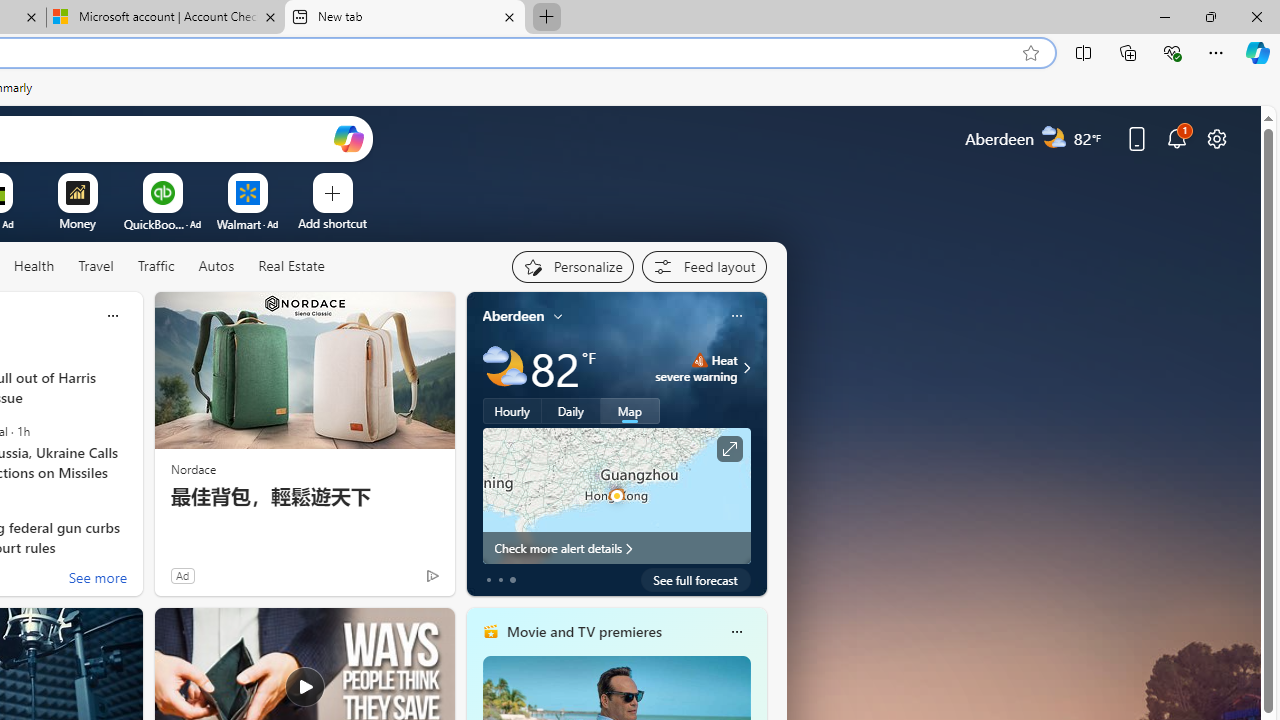 Image resolution: width=1280 pixels, height=720 pixels. I want to click on Class: weather-arrow-glyph, so click(746, 368).